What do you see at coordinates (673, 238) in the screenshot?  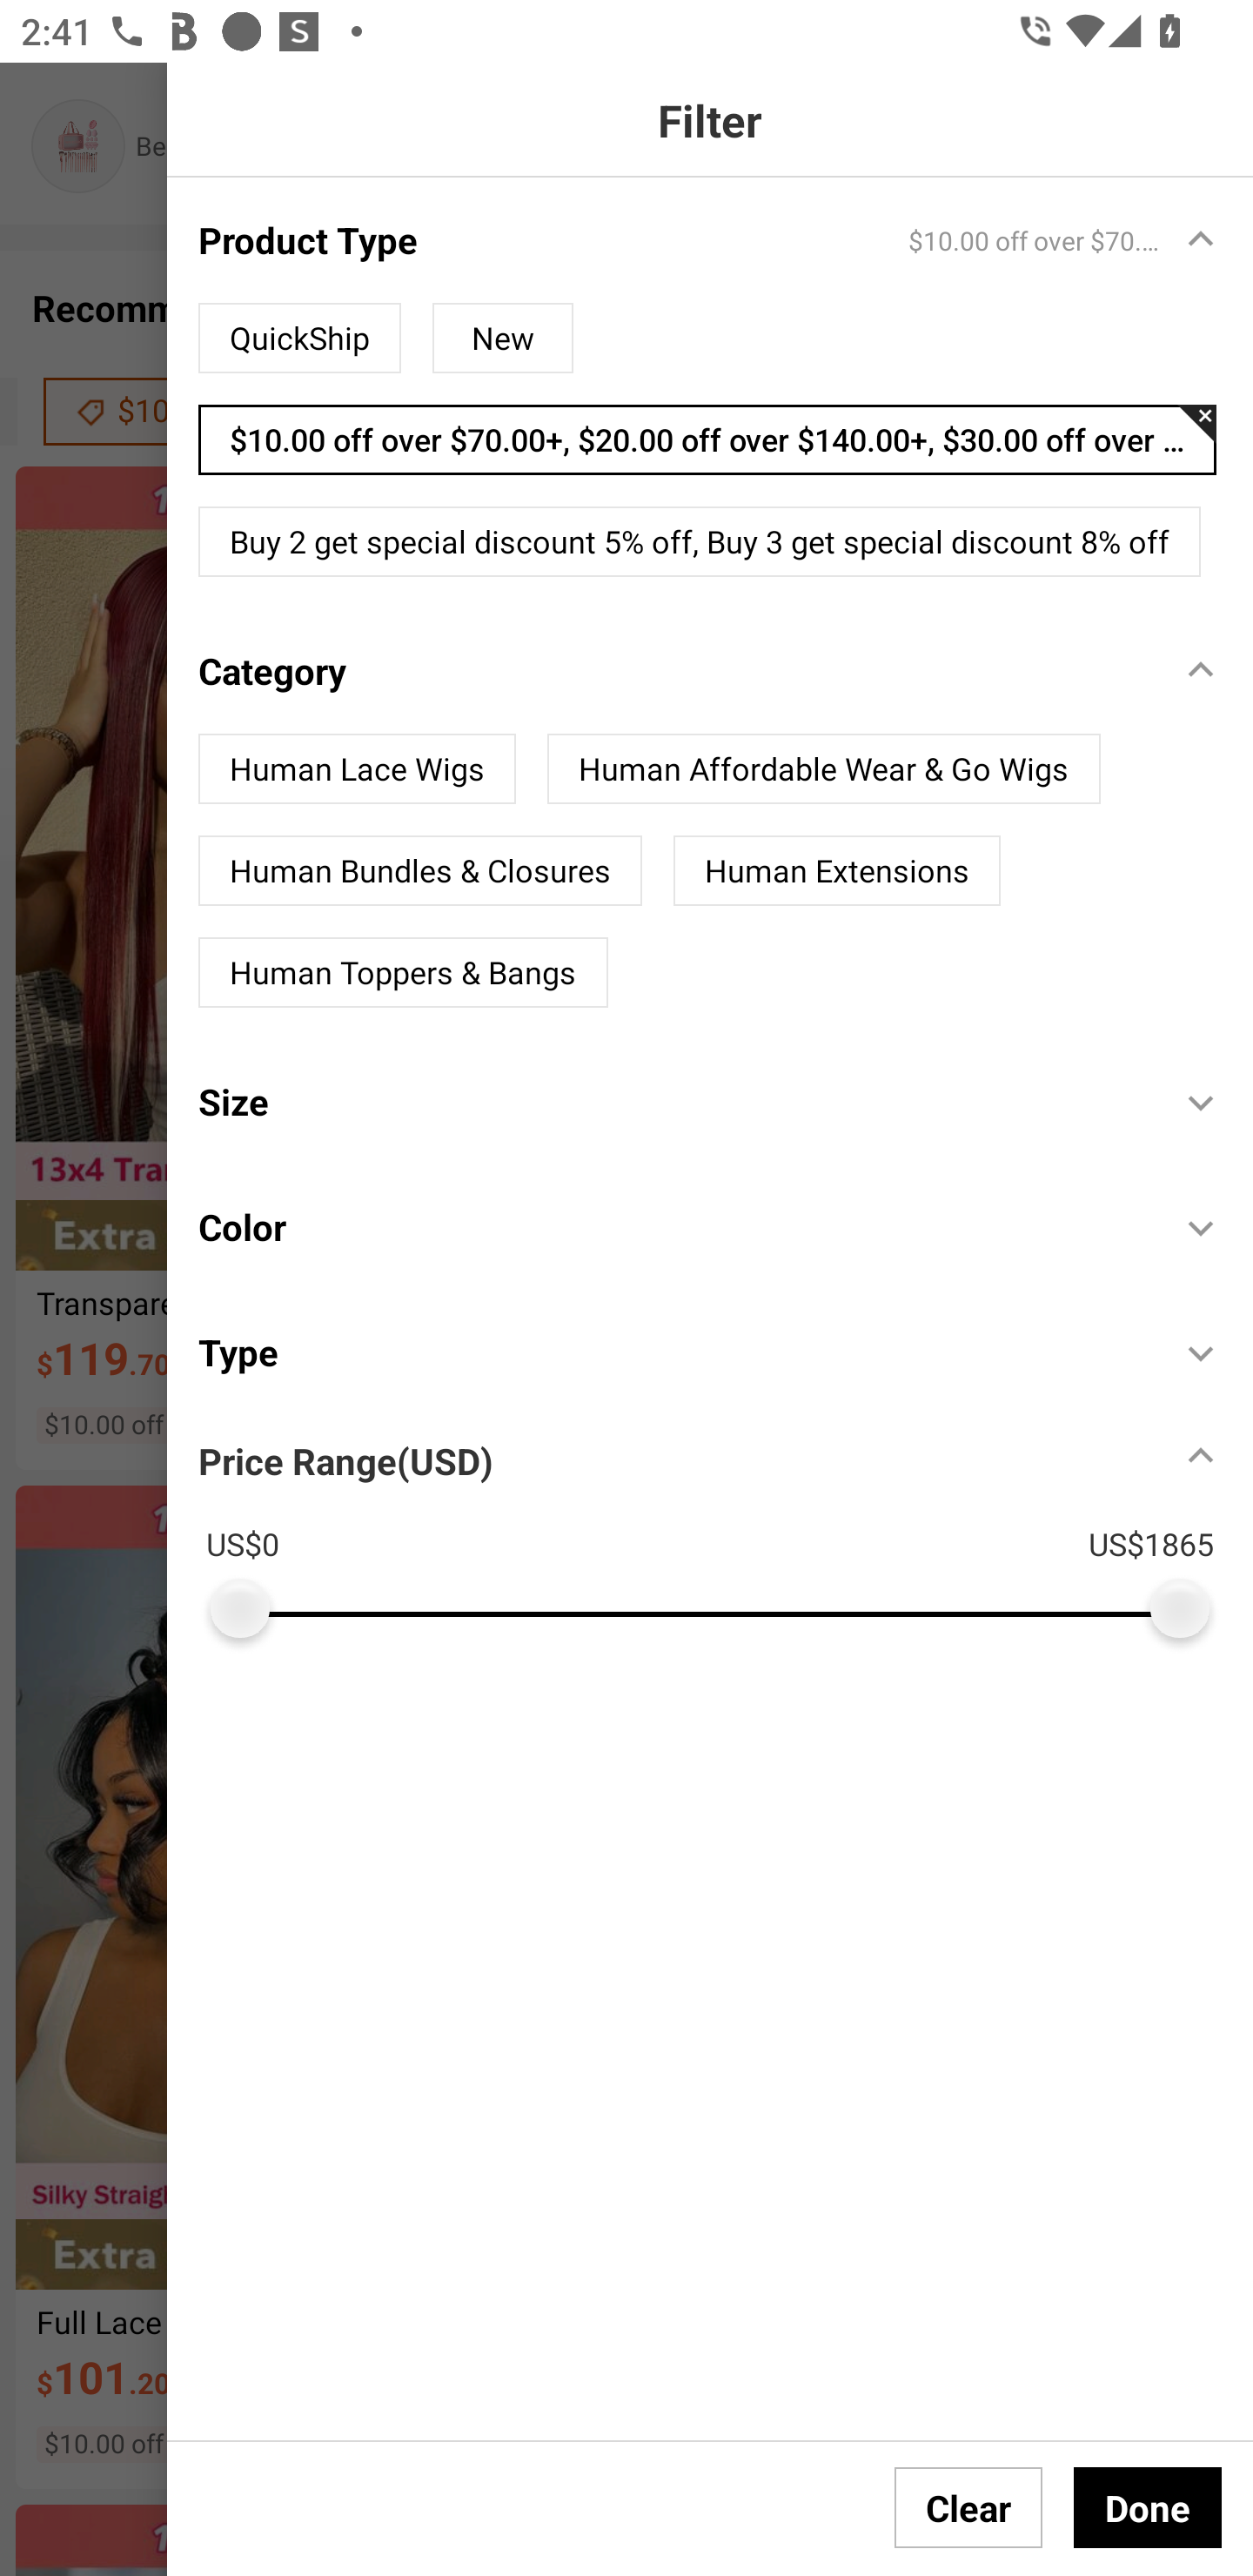 I see `Product Type` at bounding box center [673, 238].